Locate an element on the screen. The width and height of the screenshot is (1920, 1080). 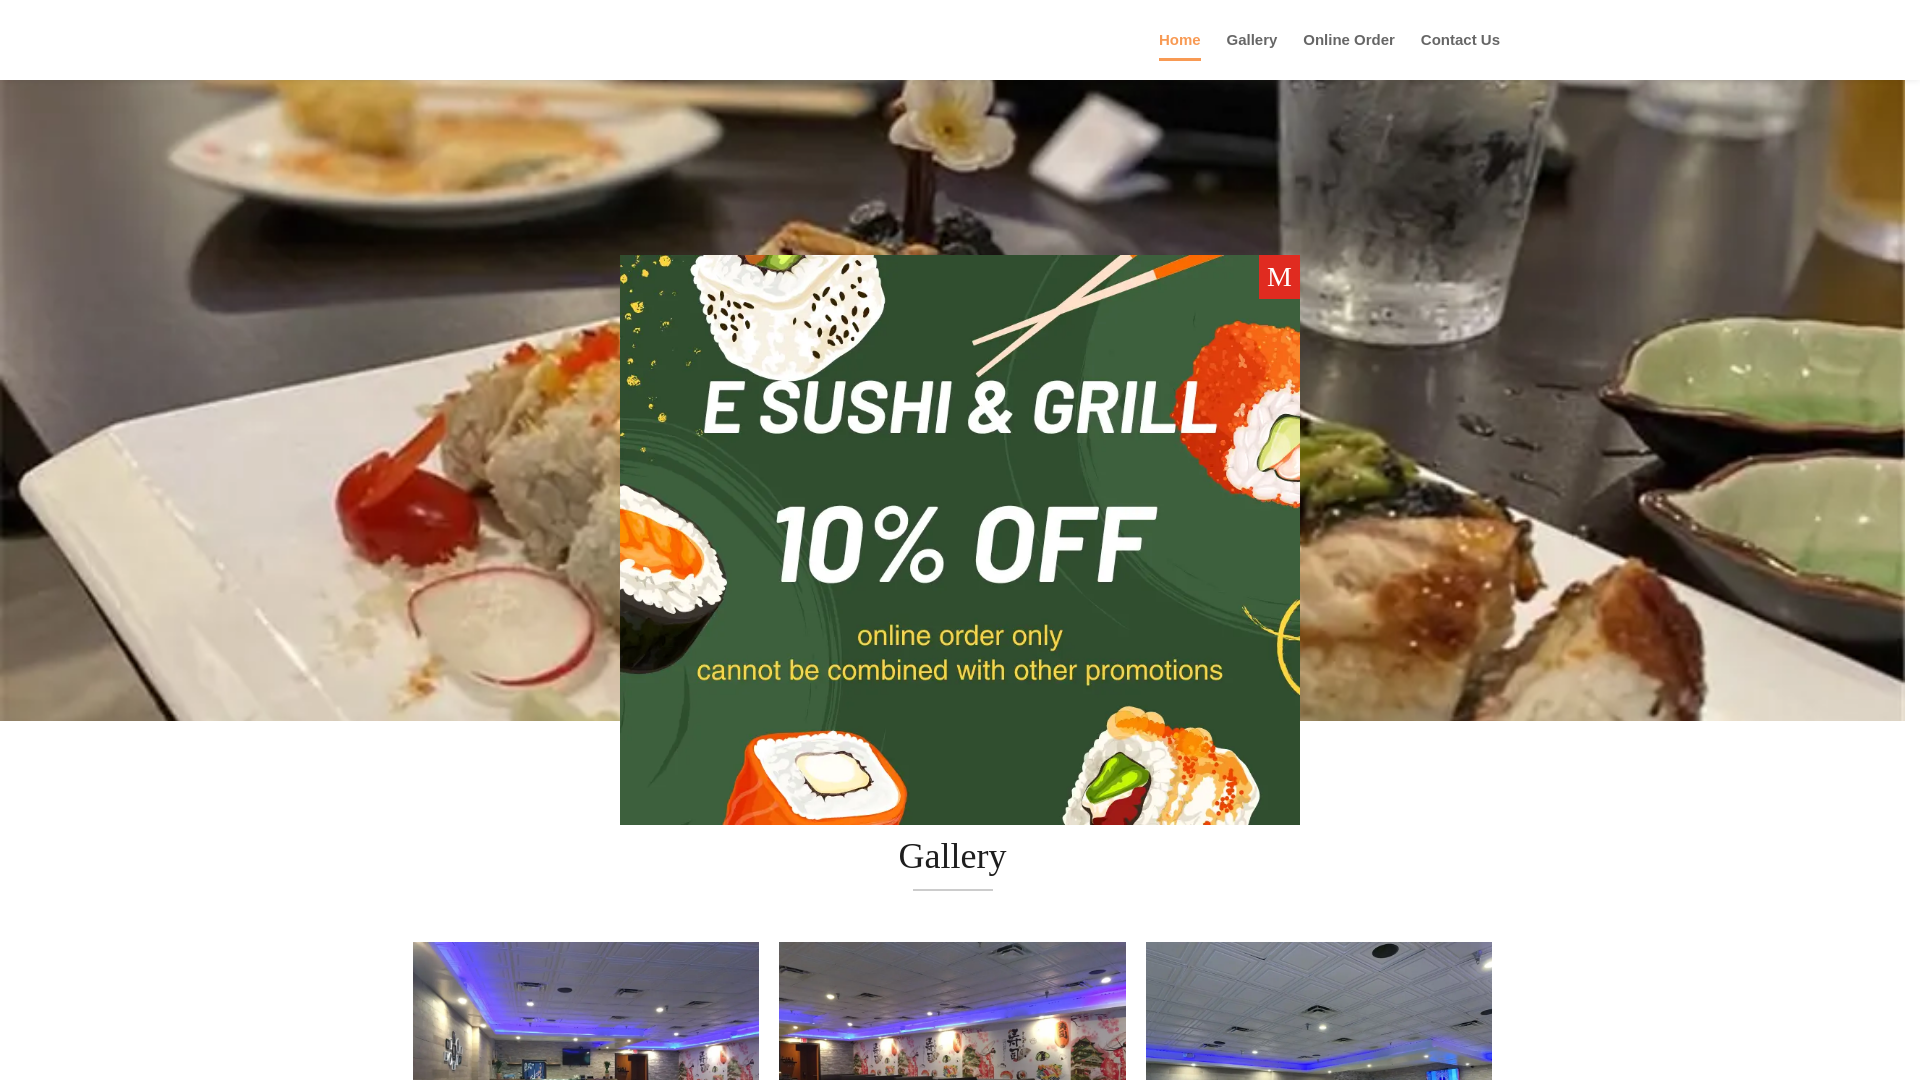
106 is located at coordinates (1320, 1010).